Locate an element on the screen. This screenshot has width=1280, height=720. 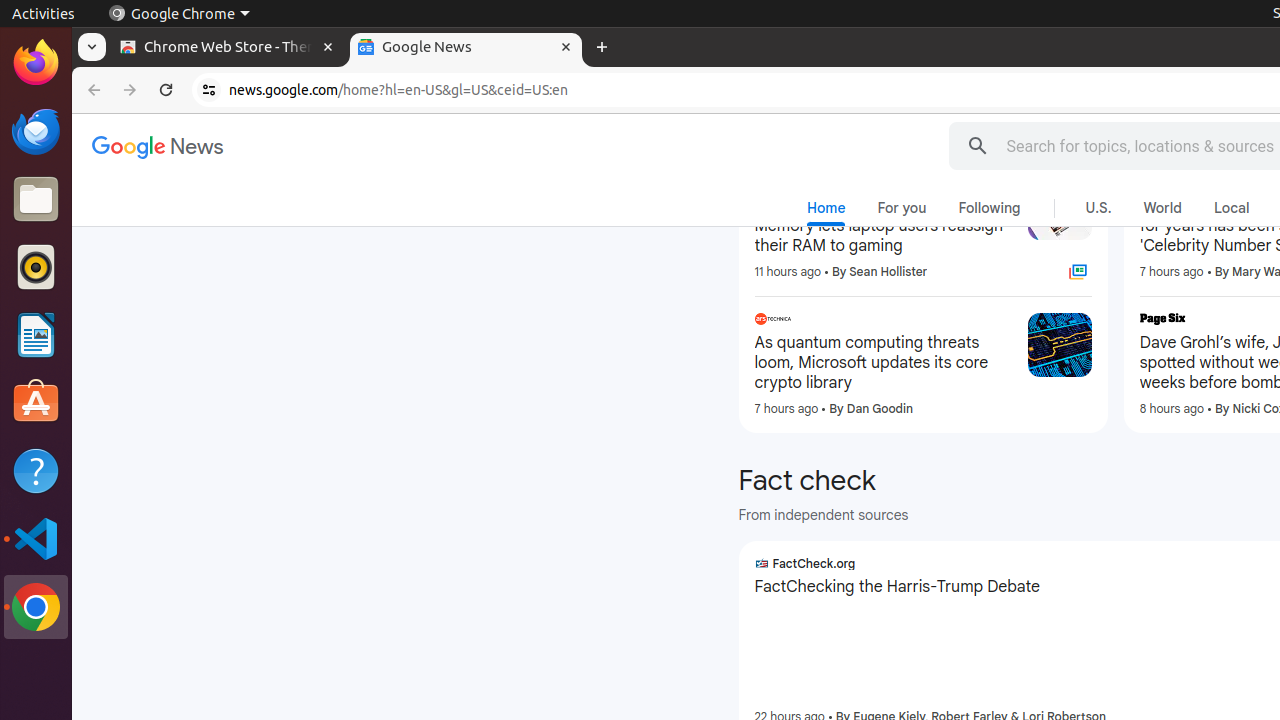
Search is located at coordinates (978, 146).